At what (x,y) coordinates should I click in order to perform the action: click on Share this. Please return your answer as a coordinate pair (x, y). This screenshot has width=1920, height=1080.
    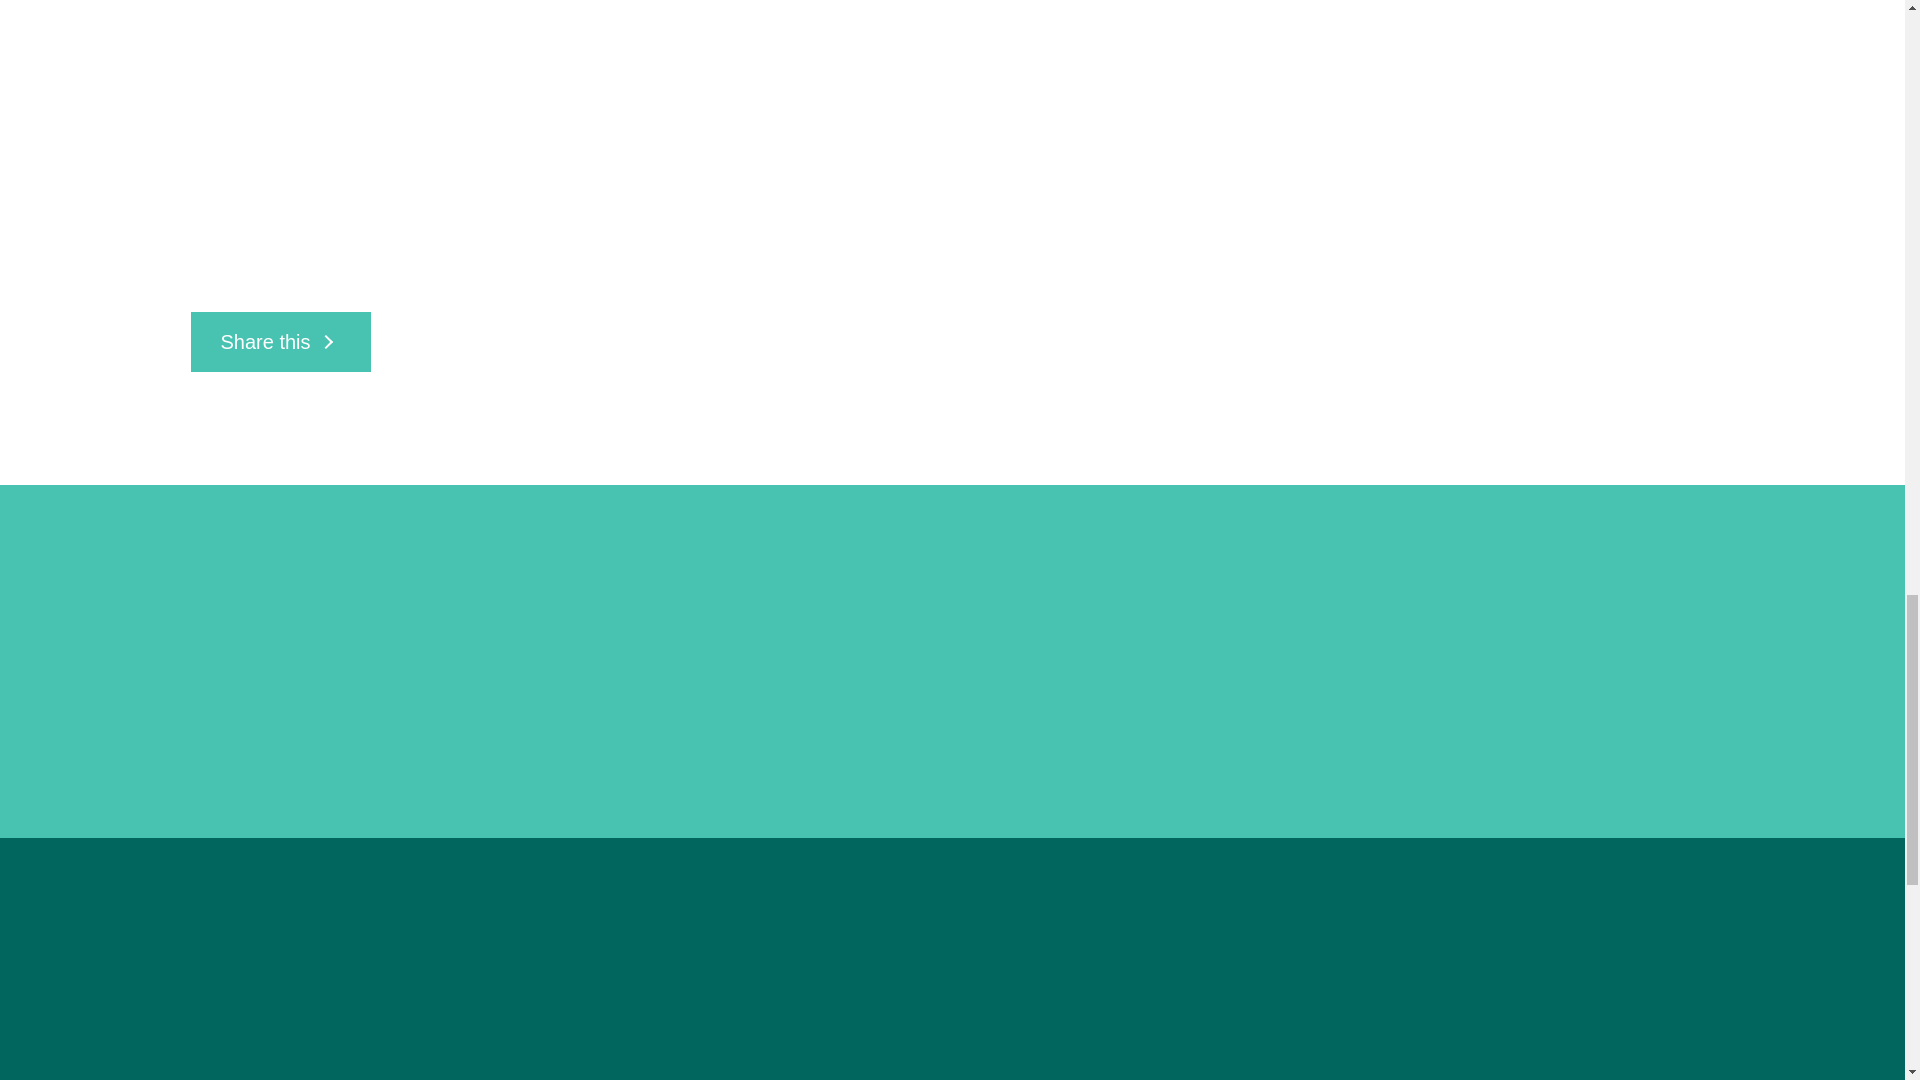
    Looking at the image, I should click on (280, 342).